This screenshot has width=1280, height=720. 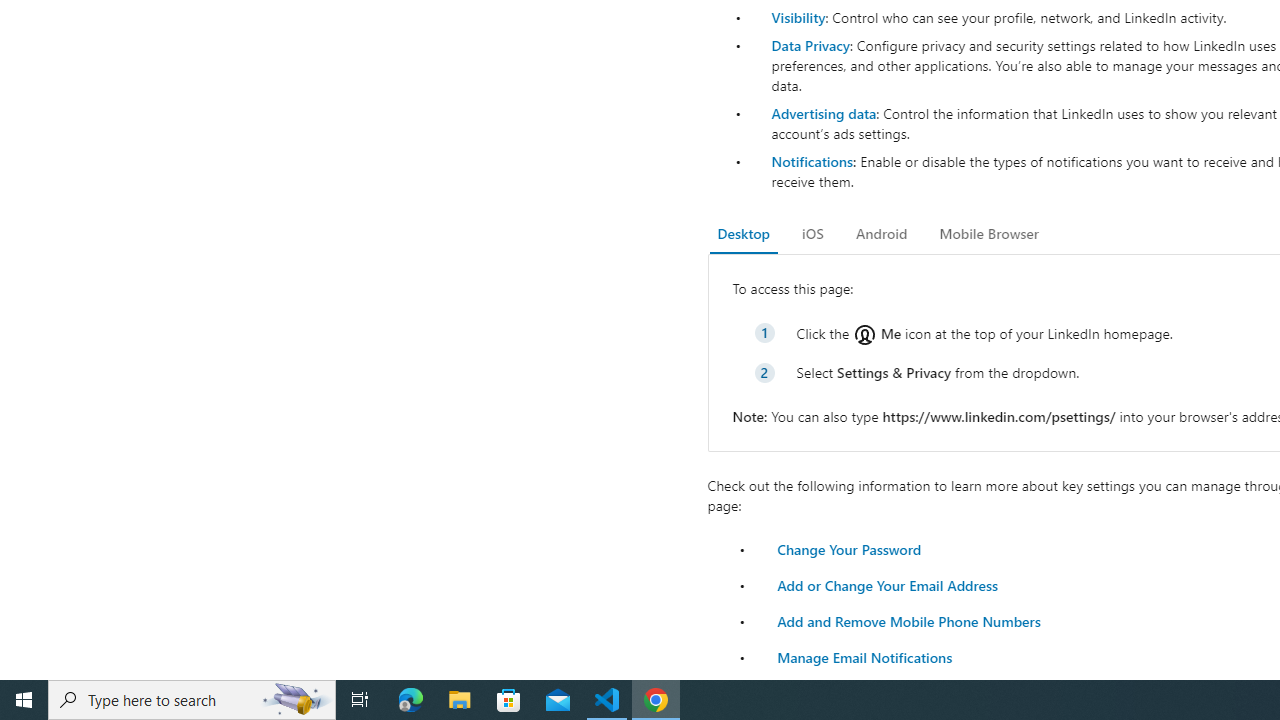 What do you see at coordinates (812, 234) in the screenshot?
I see `iOS` at bounding box center [812, 234].